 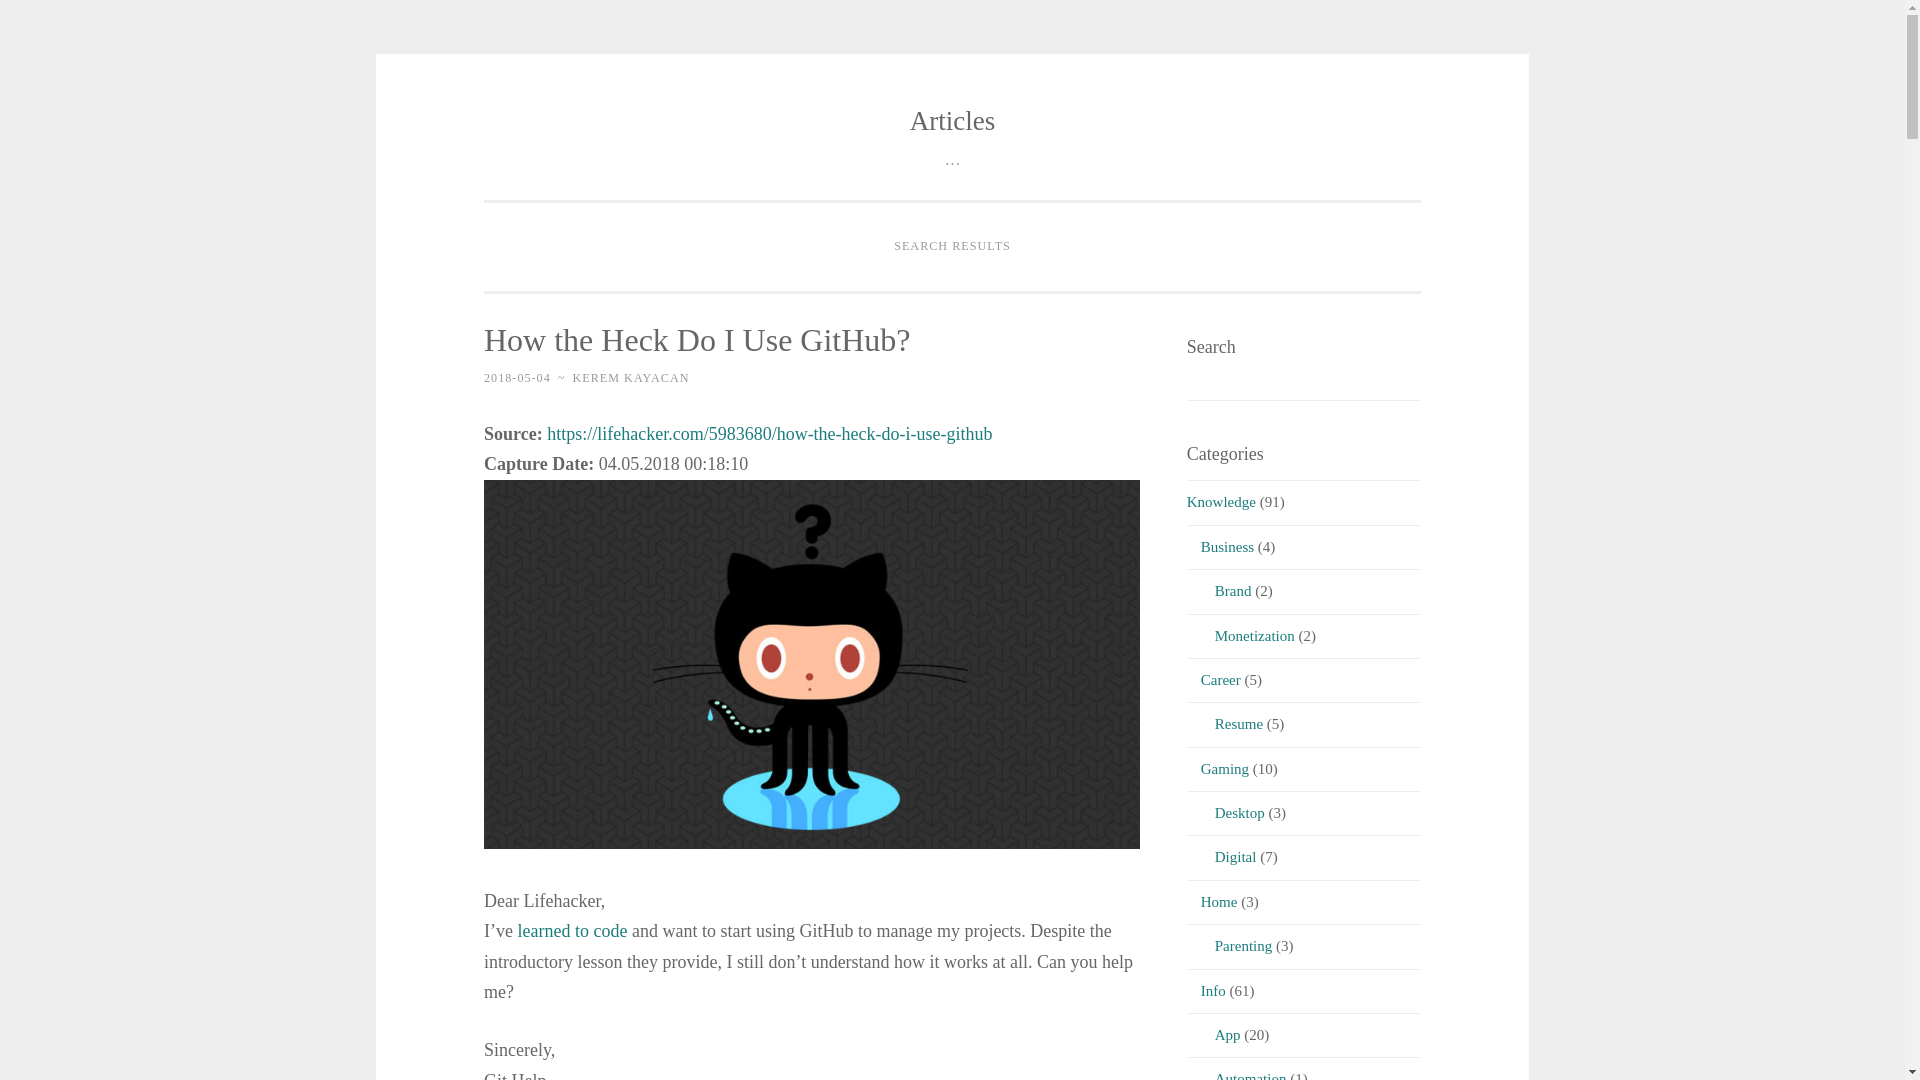 I want to click on Articles, so click(x=952, y=120).